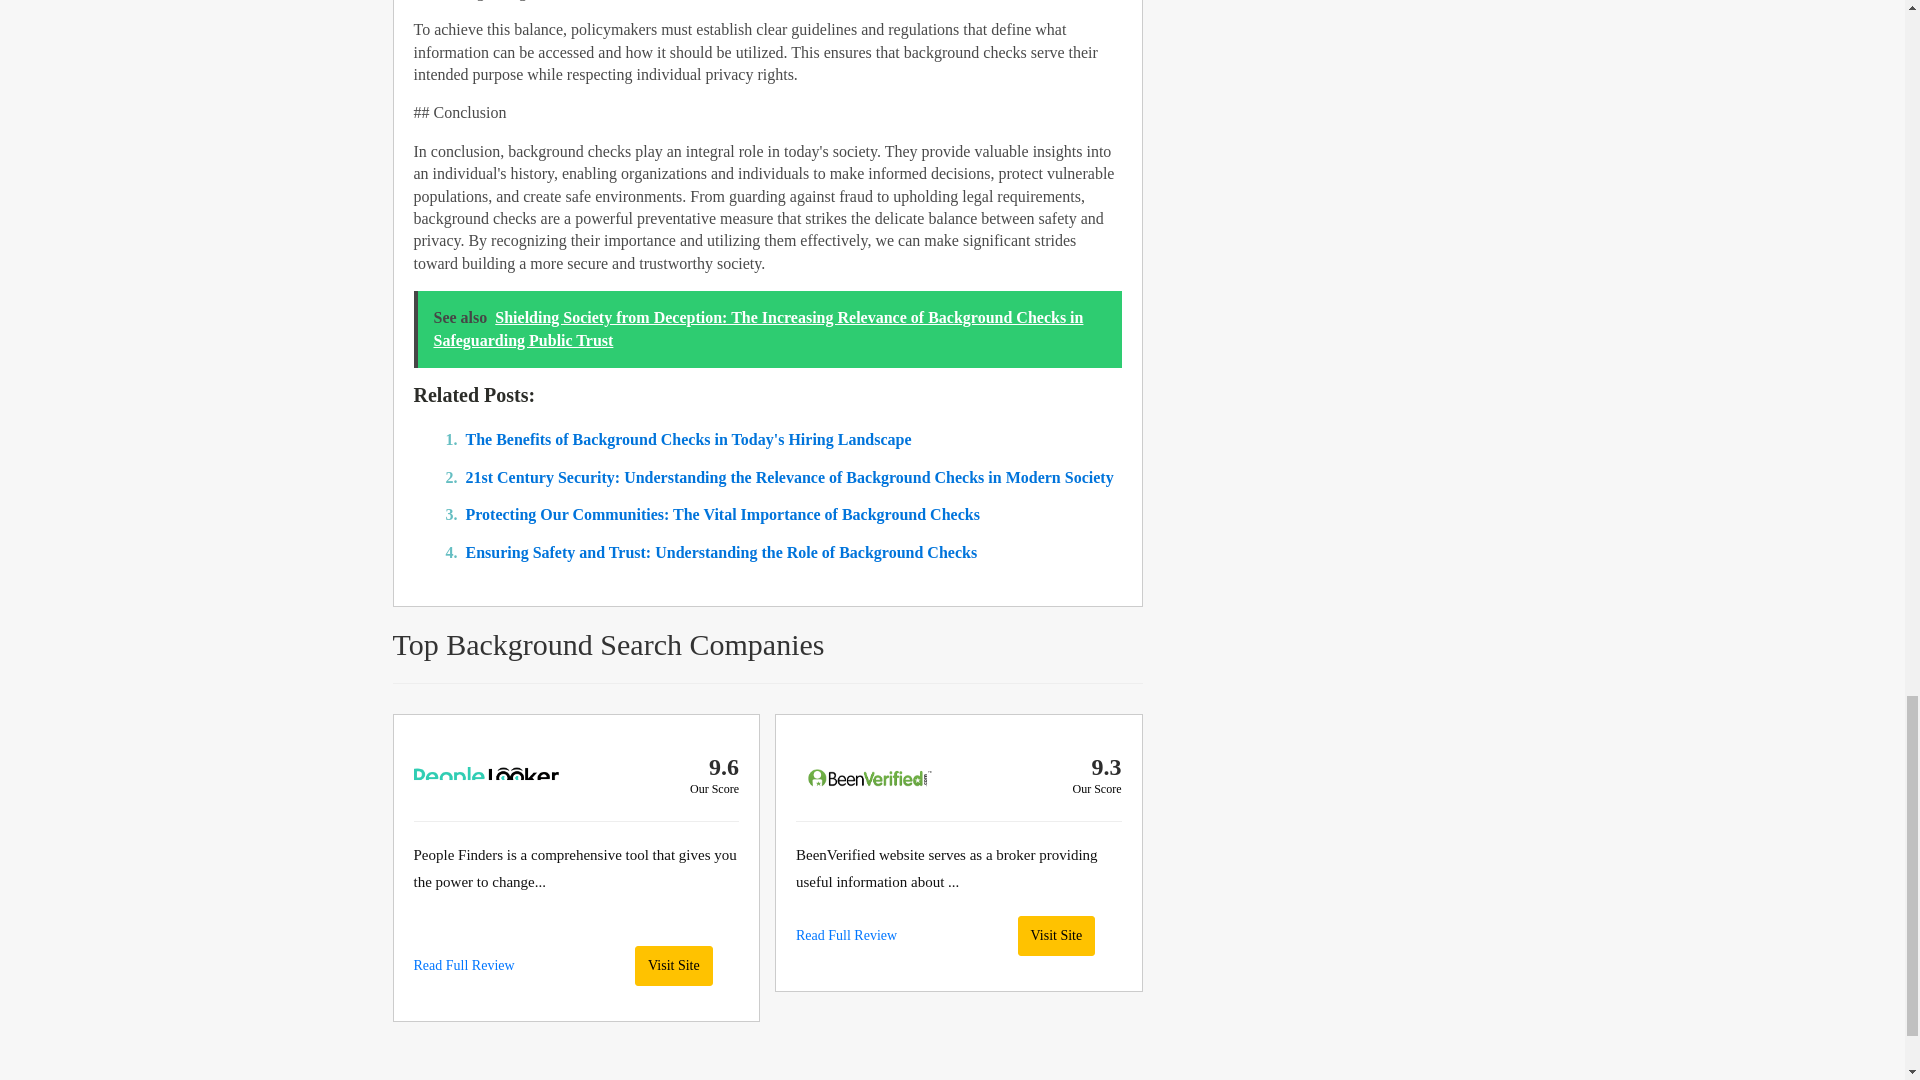 This screenshot has width=1920, height=1080. I want to click on Read Full Review, so click(846, 936).